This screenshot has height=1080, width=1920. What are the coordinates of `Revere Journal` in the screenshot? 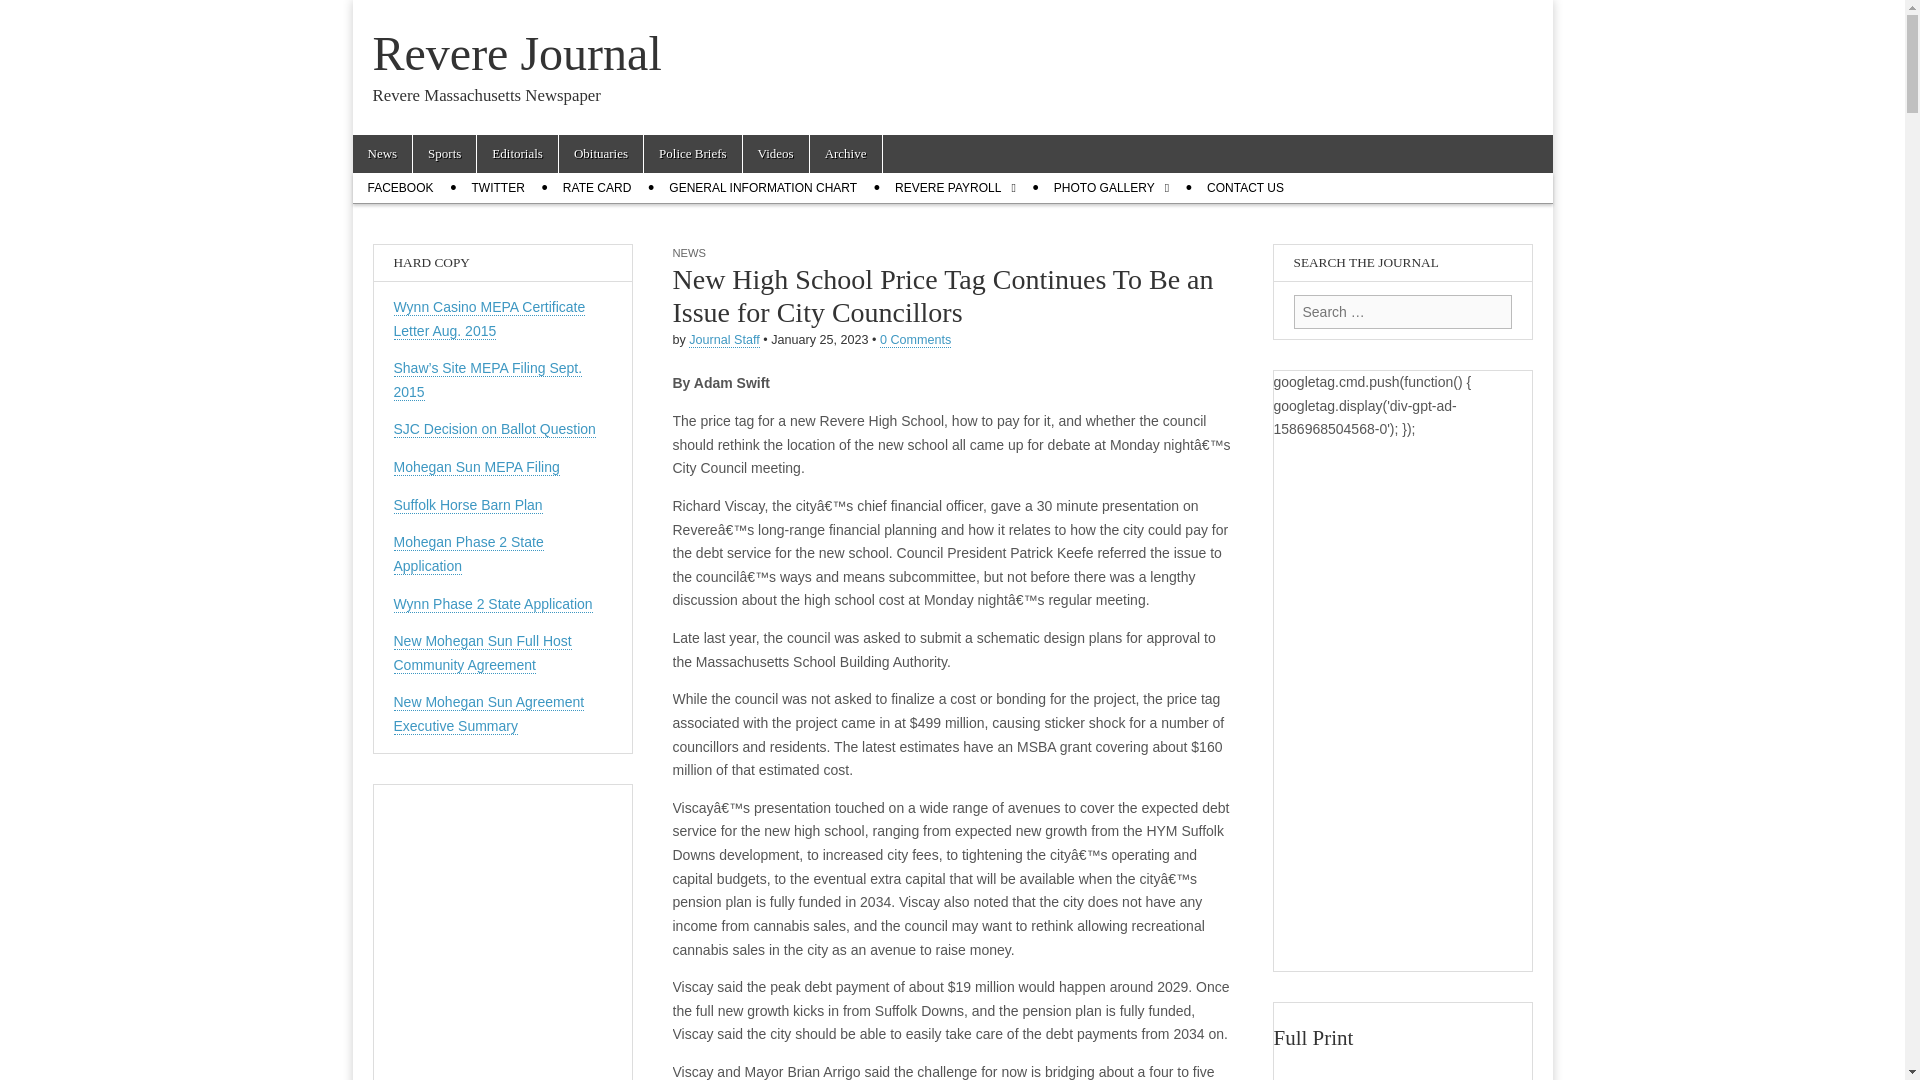 It's located at (516, 53).